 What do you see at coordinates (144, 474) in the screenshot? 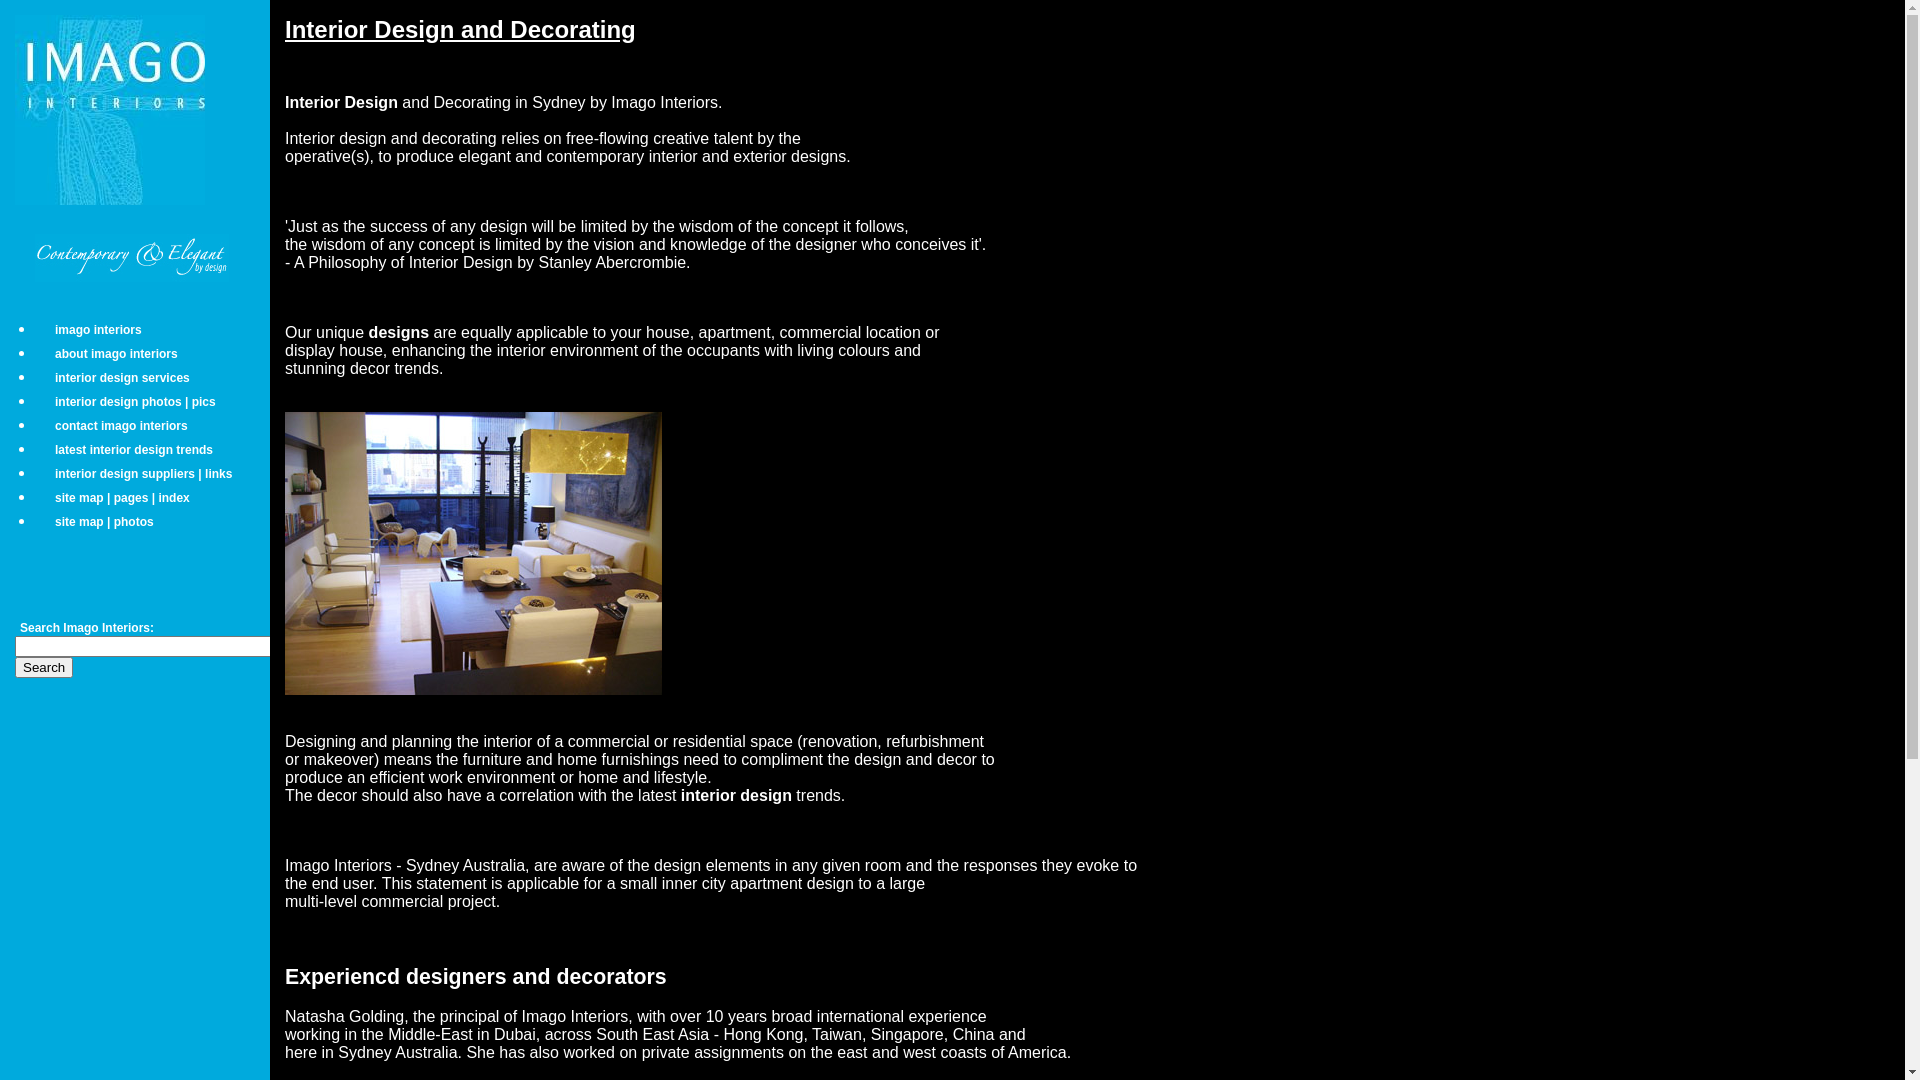
I see `interior design suppliers | links` at bounding box center [144, 474].